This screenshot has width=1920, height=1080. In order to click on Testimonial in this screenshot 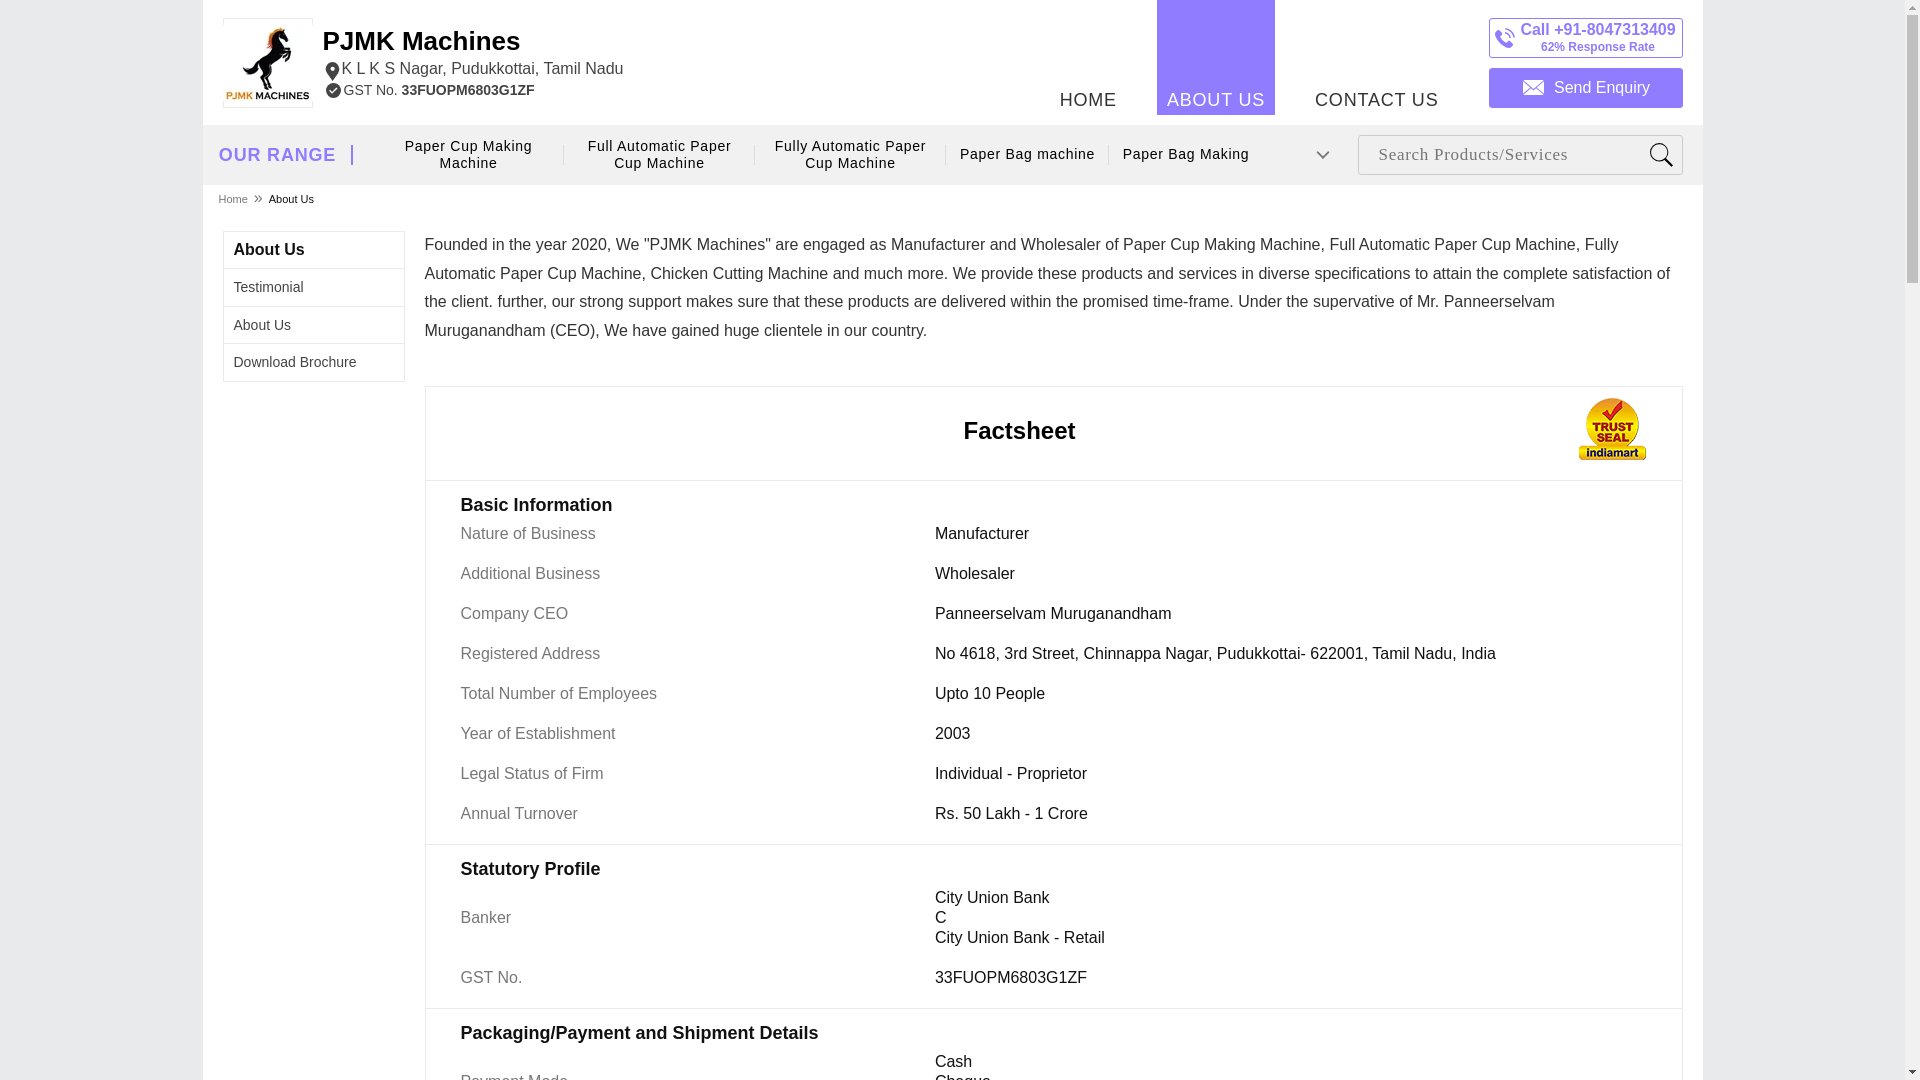, I will do `click(659, 155)`.